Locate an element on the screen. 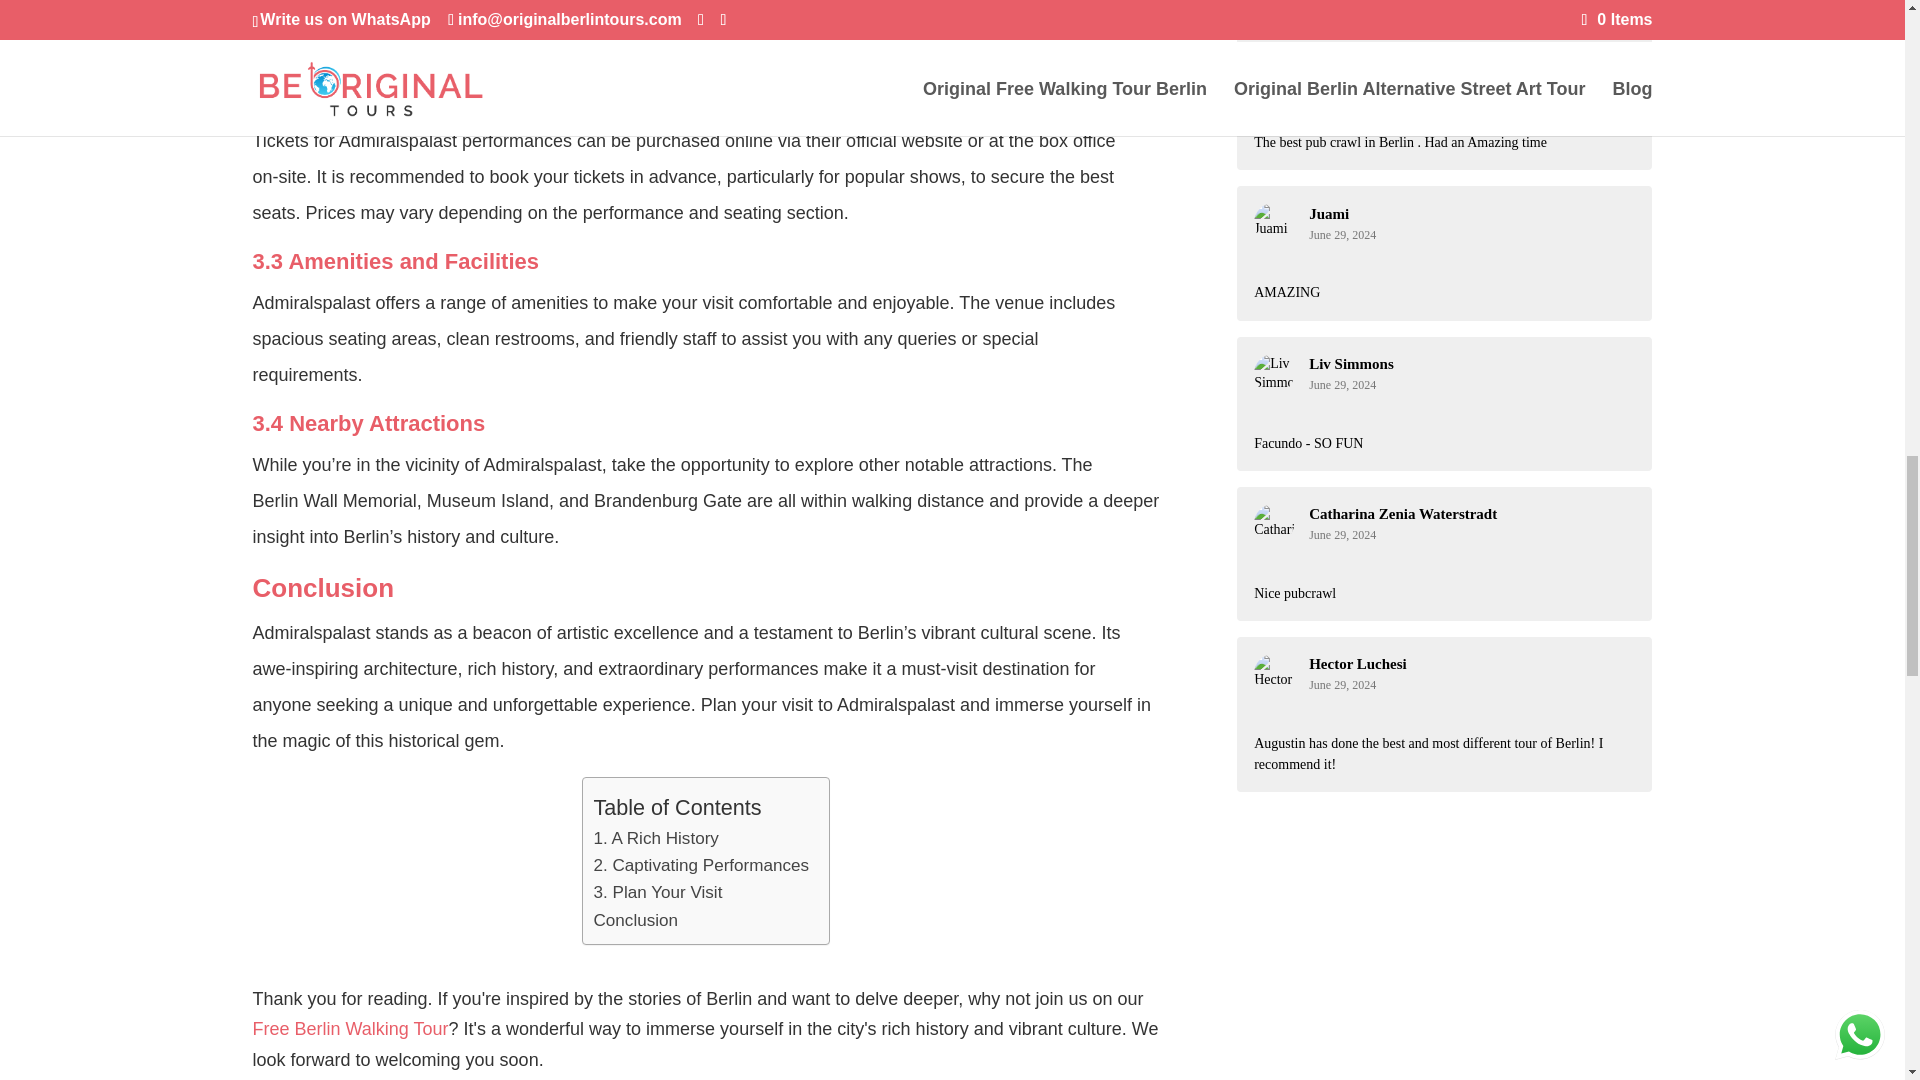 Image resolution: width=1920 pixels, height=1080 pixels. 3. Plan Your Visit is located at coordinates (657, 892).